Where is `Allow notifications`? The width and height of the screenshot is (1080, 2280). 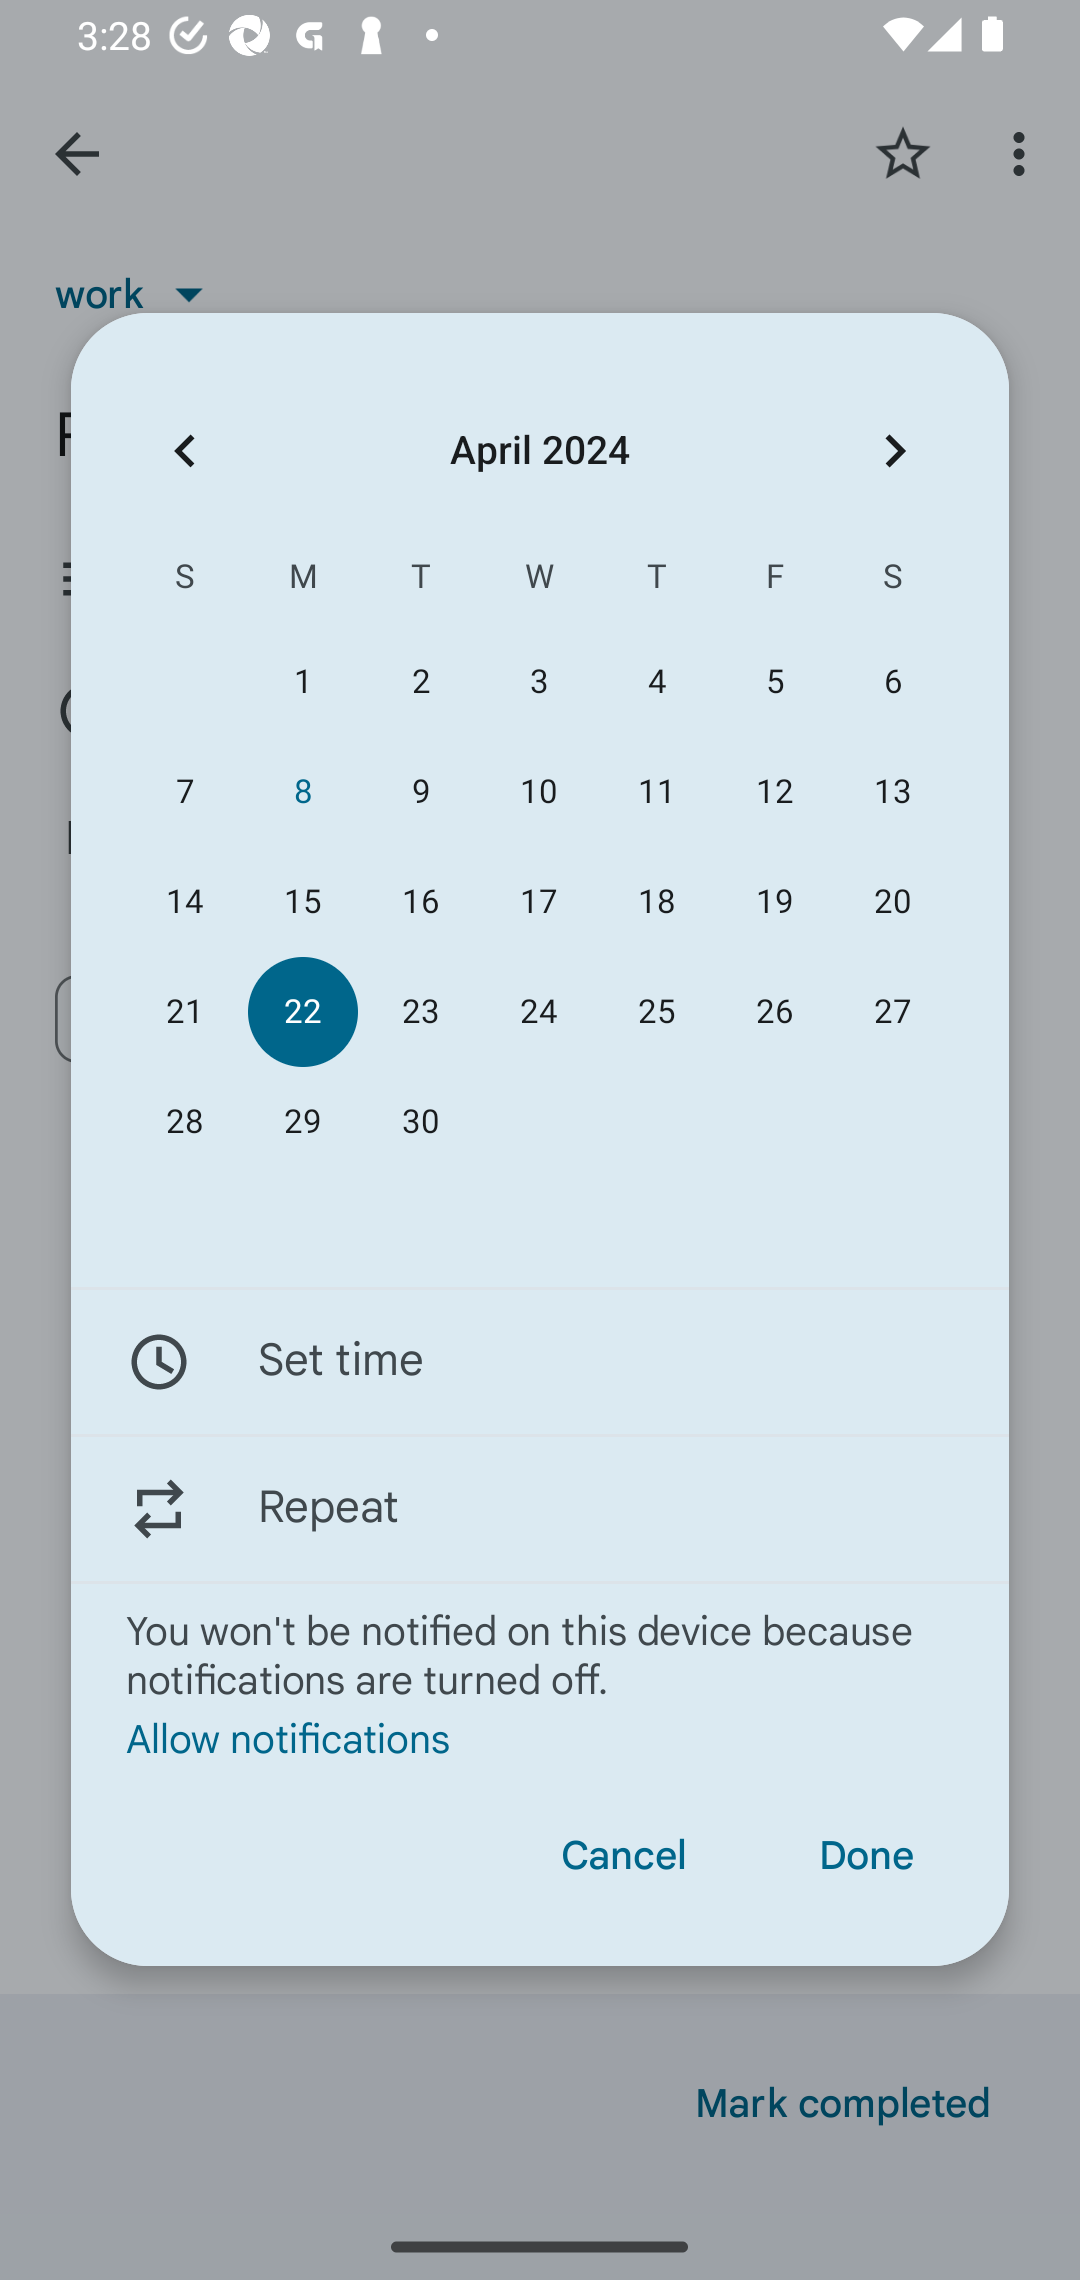 Allow notifications is located at coordinates (540, 1738).